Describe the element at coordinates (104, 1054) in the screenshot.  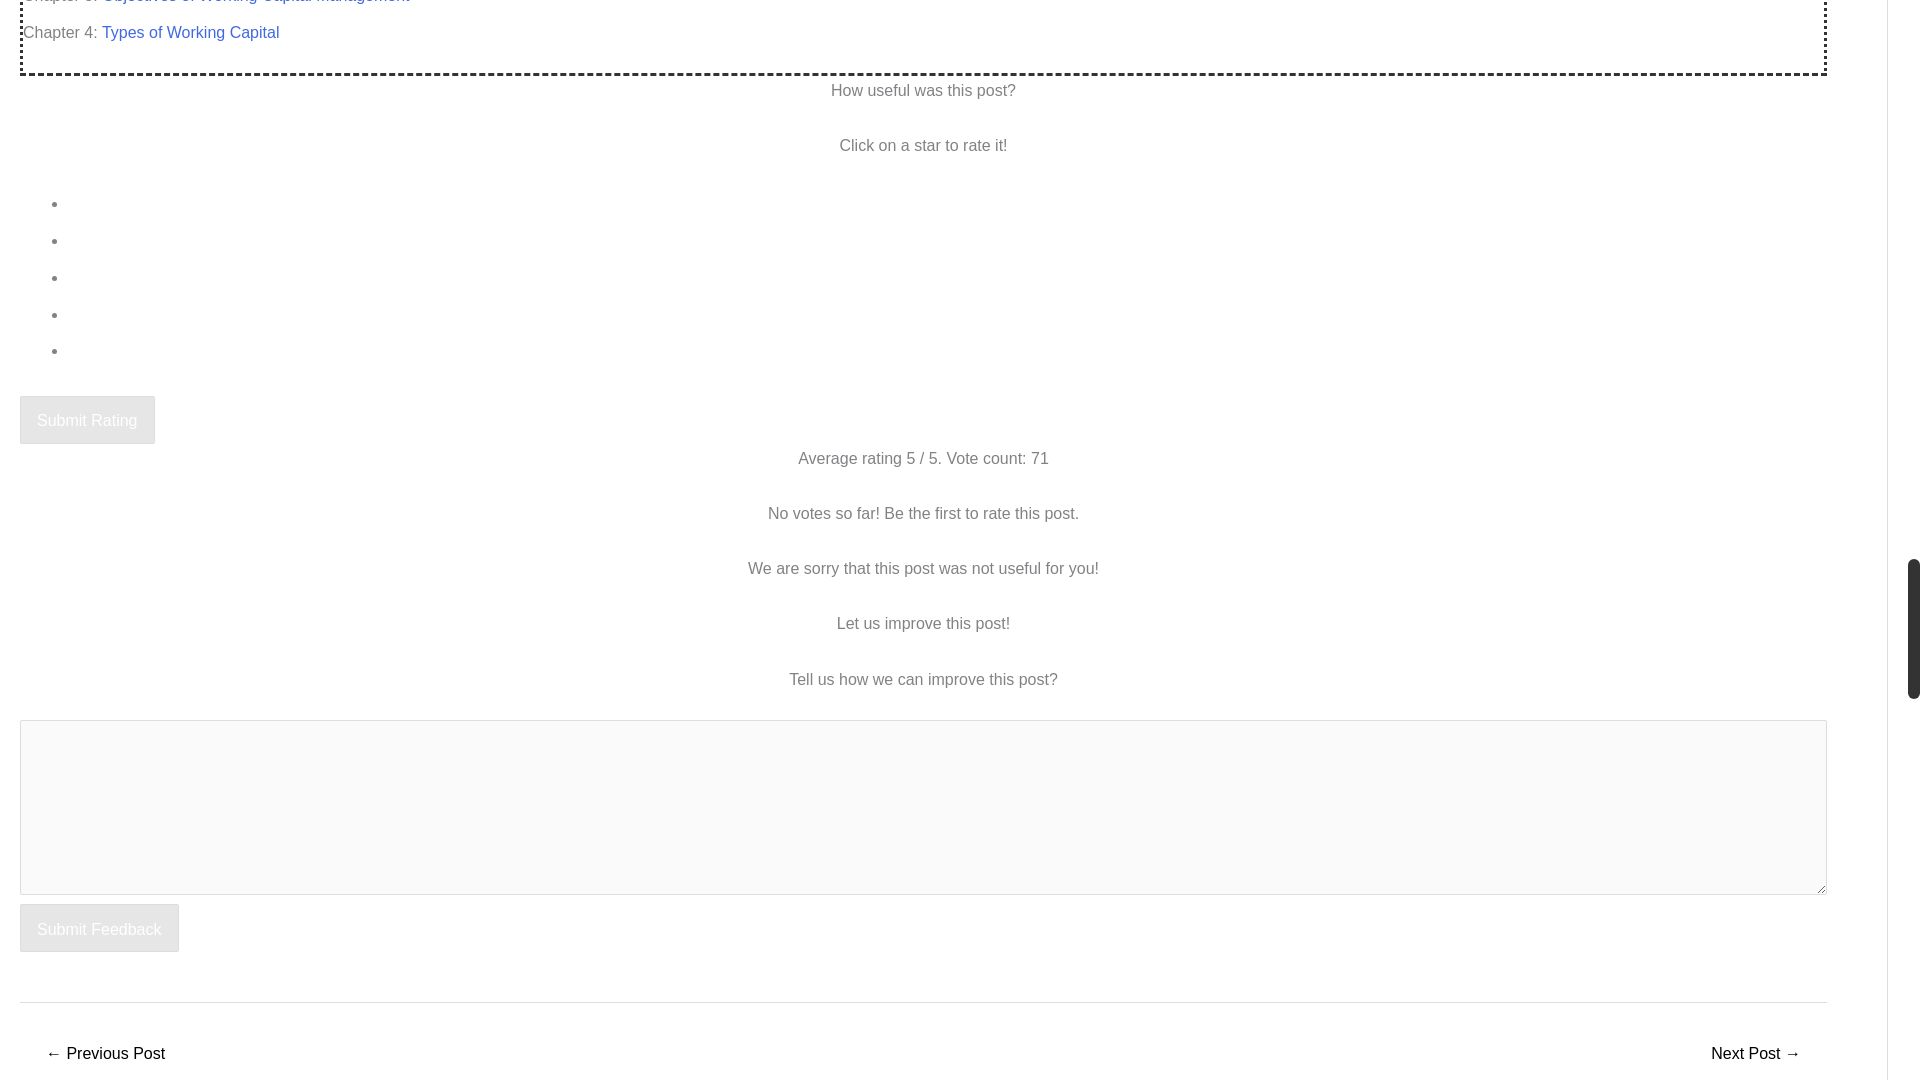
I see `Objectives of Working Capital Management` at that location.